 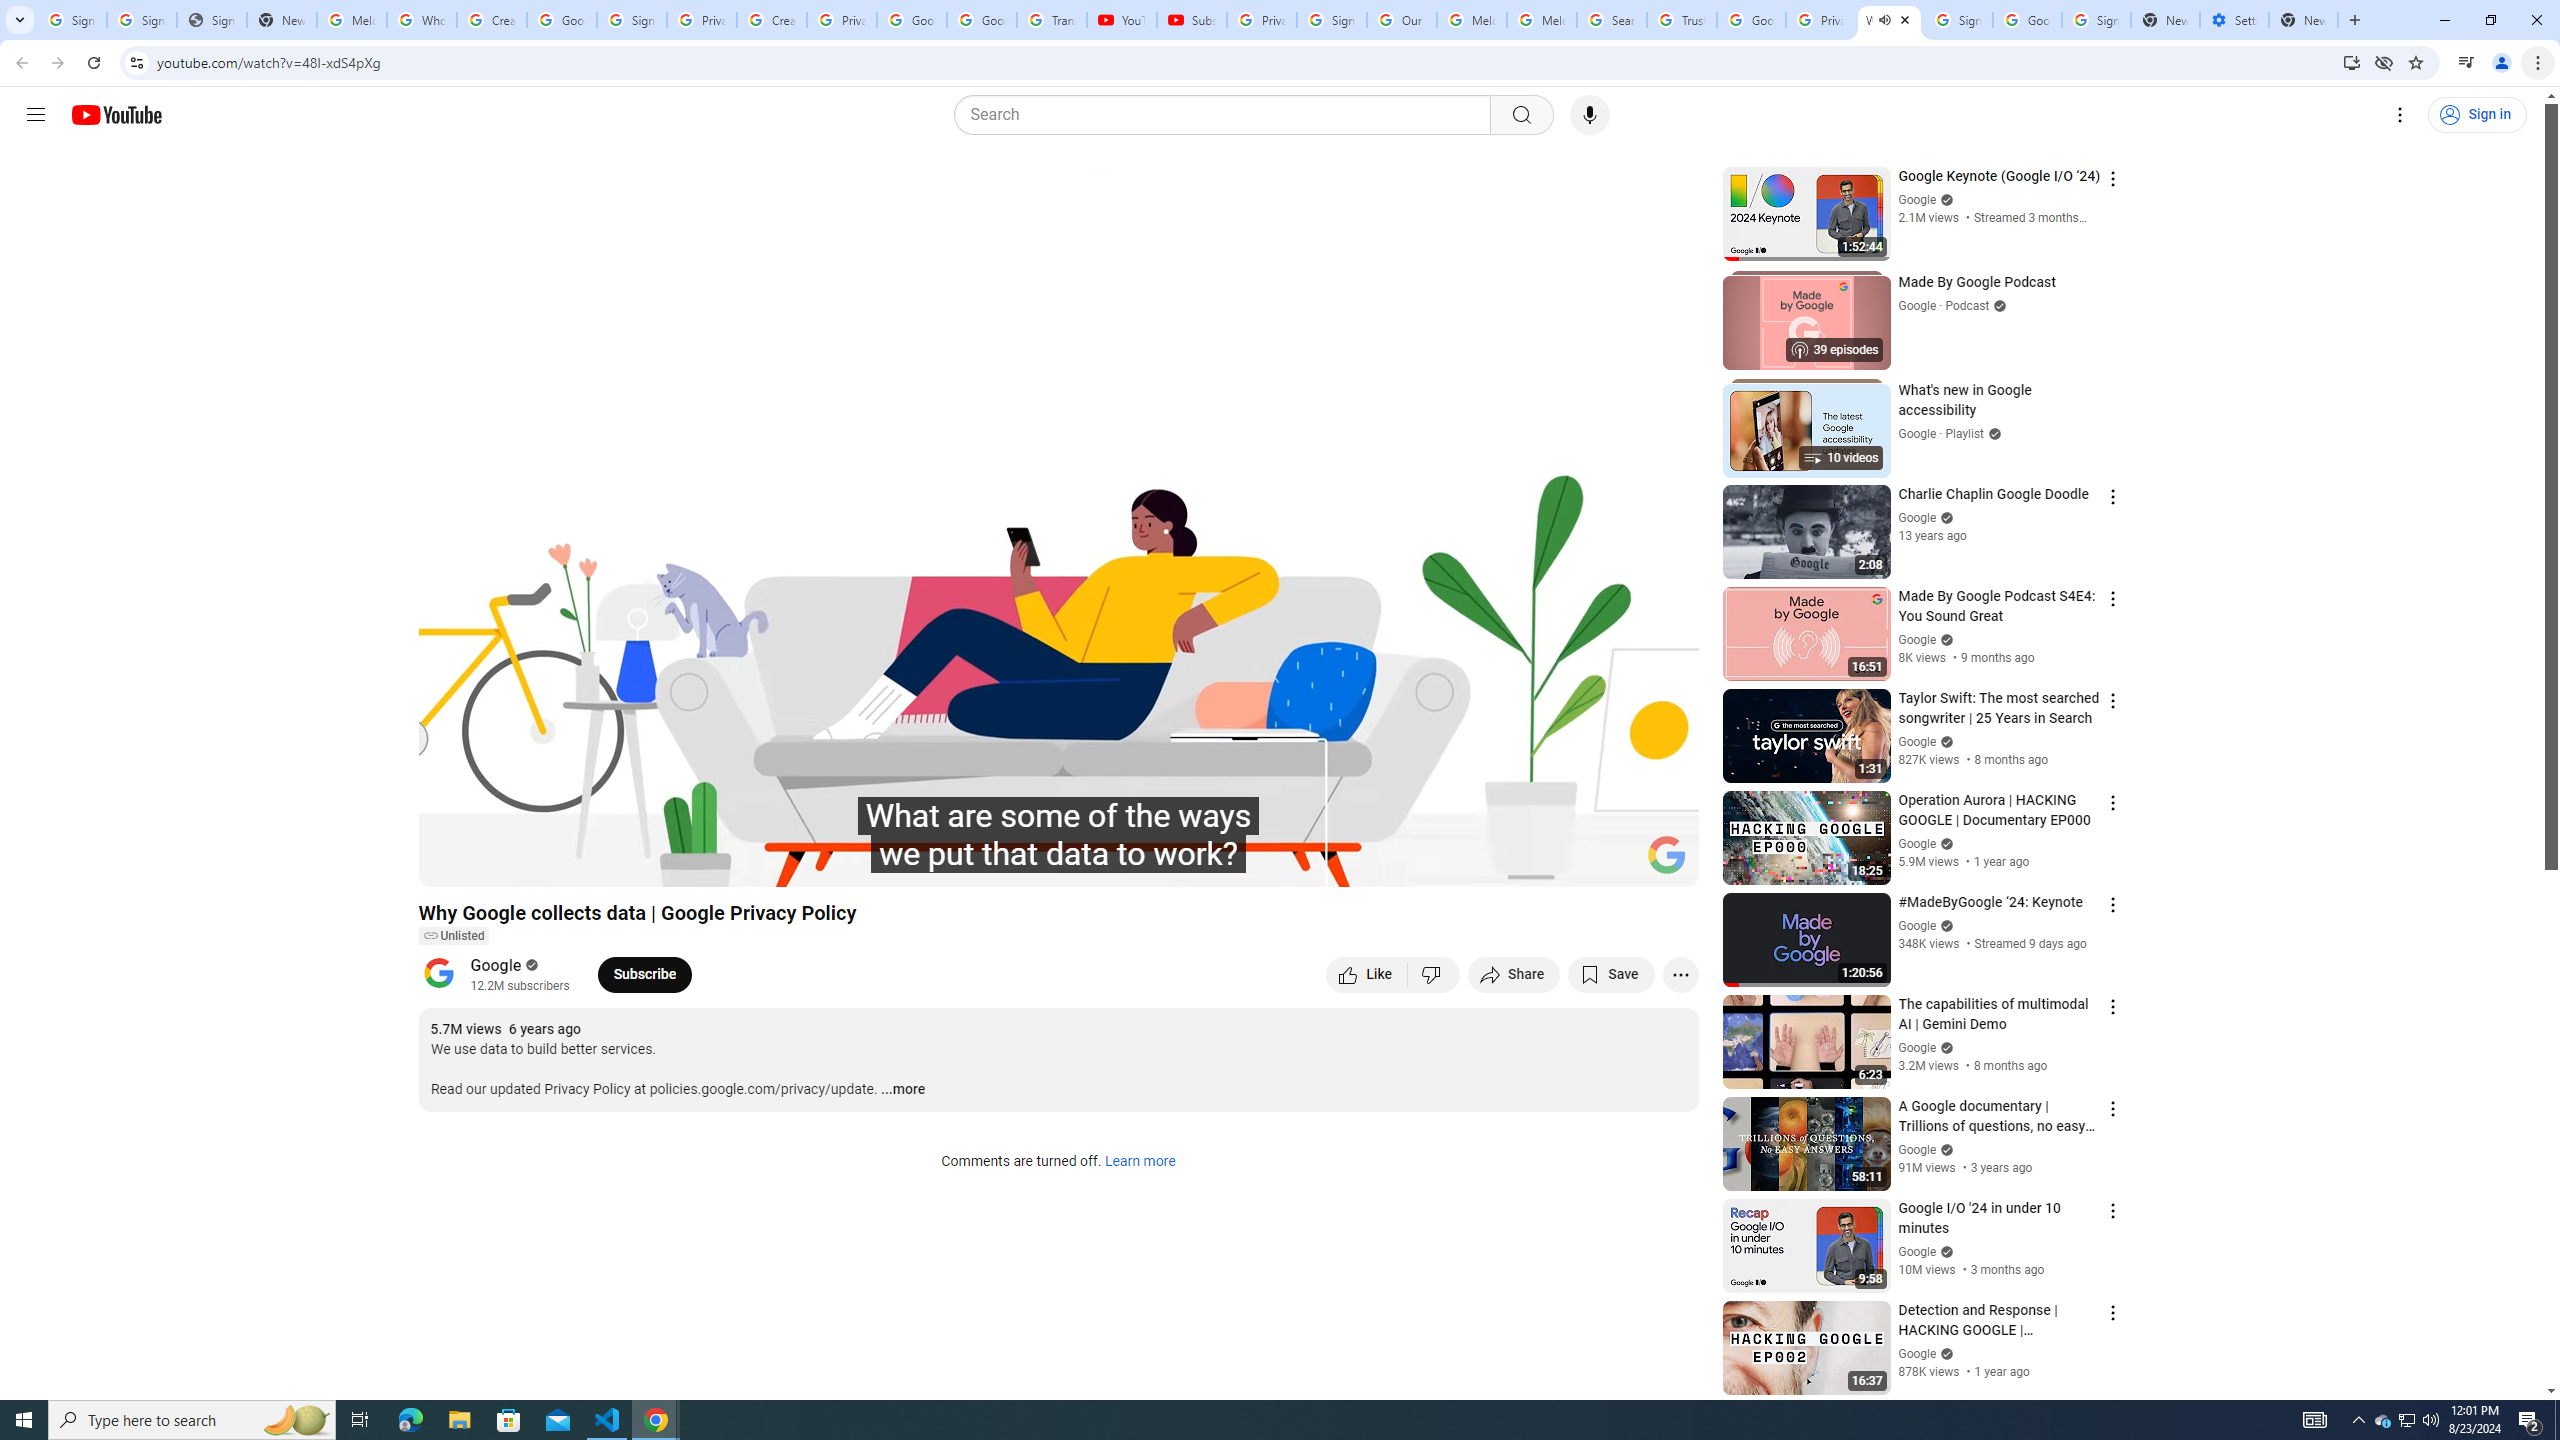 What do you see at coordinates (1590, 115) in the screenshot?
I see `Search with your voice` at bounding box center [1590, 115].